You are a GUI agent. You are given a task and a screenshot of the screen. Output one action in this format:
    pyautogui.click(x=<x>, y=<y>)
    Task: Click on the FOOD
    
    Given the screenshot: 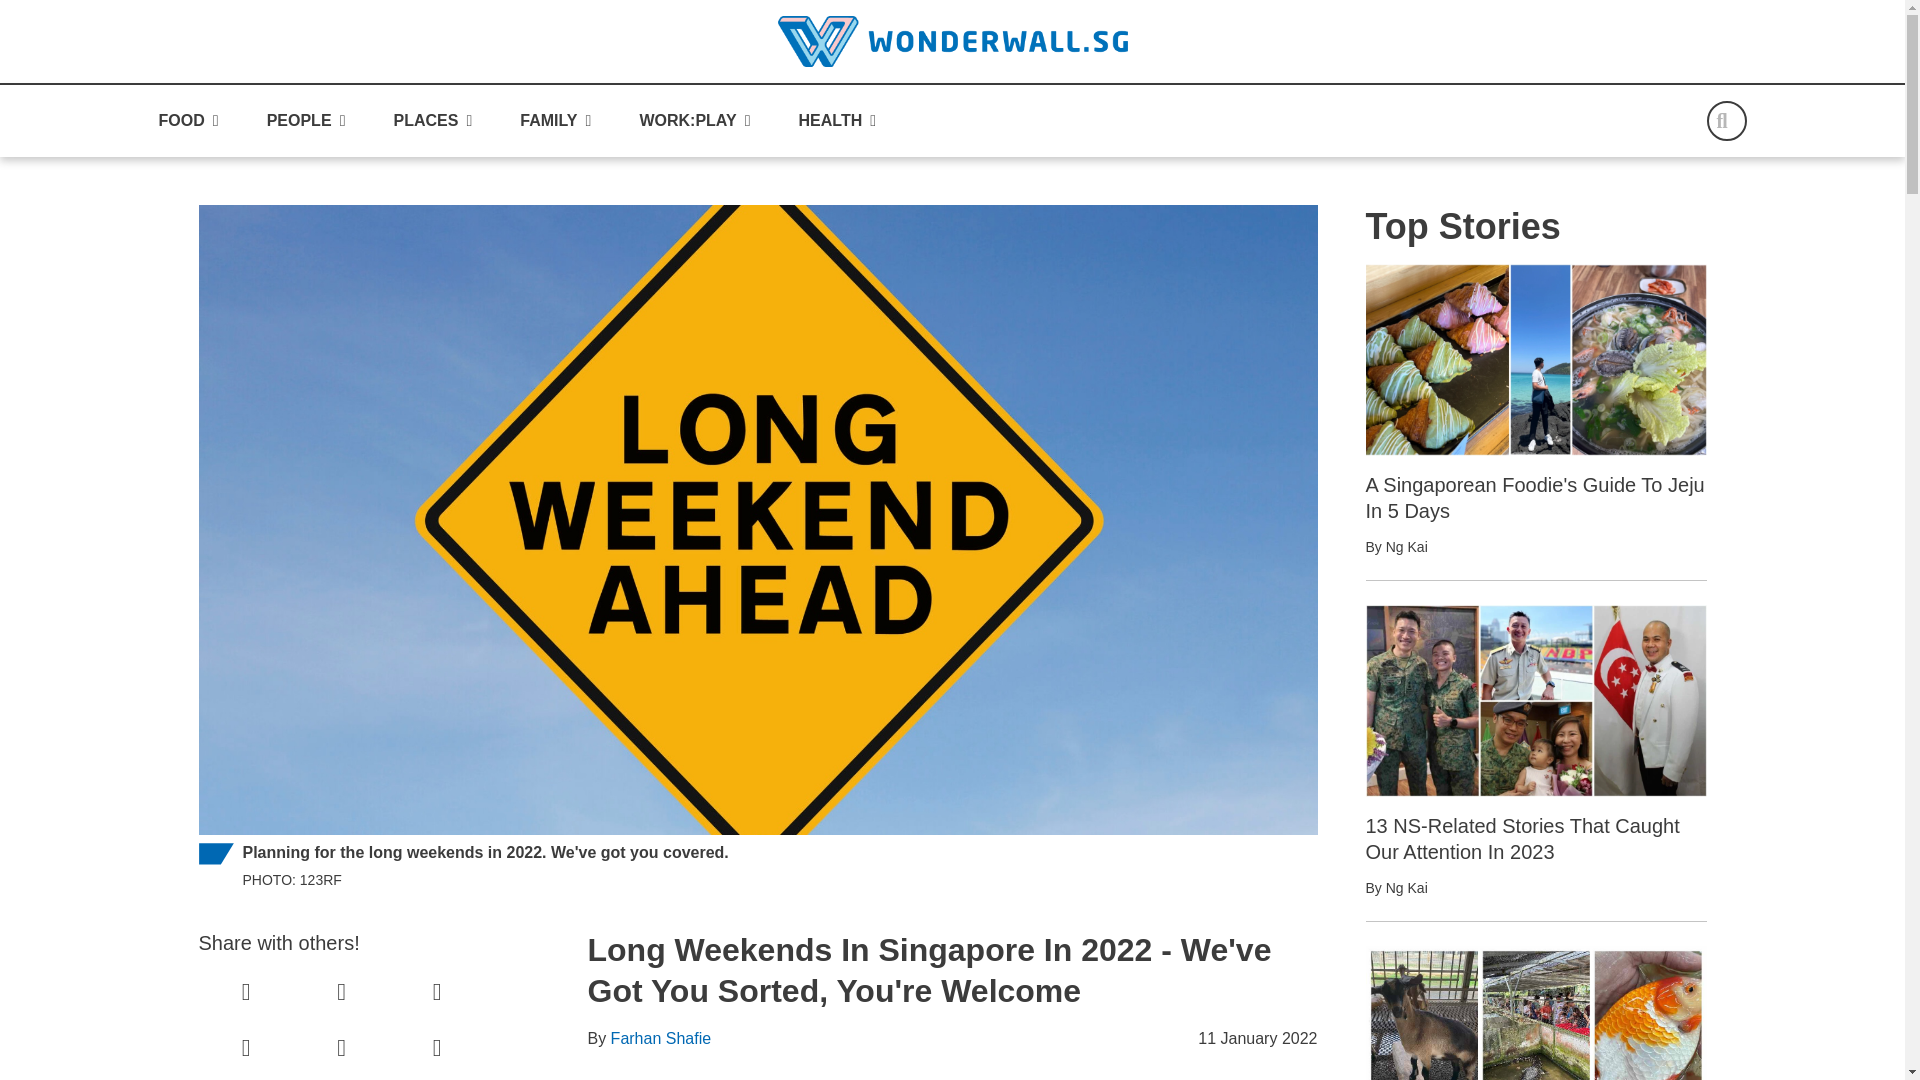 What is the action you would take?
    pyautogui.click(x=180, y=121)
    